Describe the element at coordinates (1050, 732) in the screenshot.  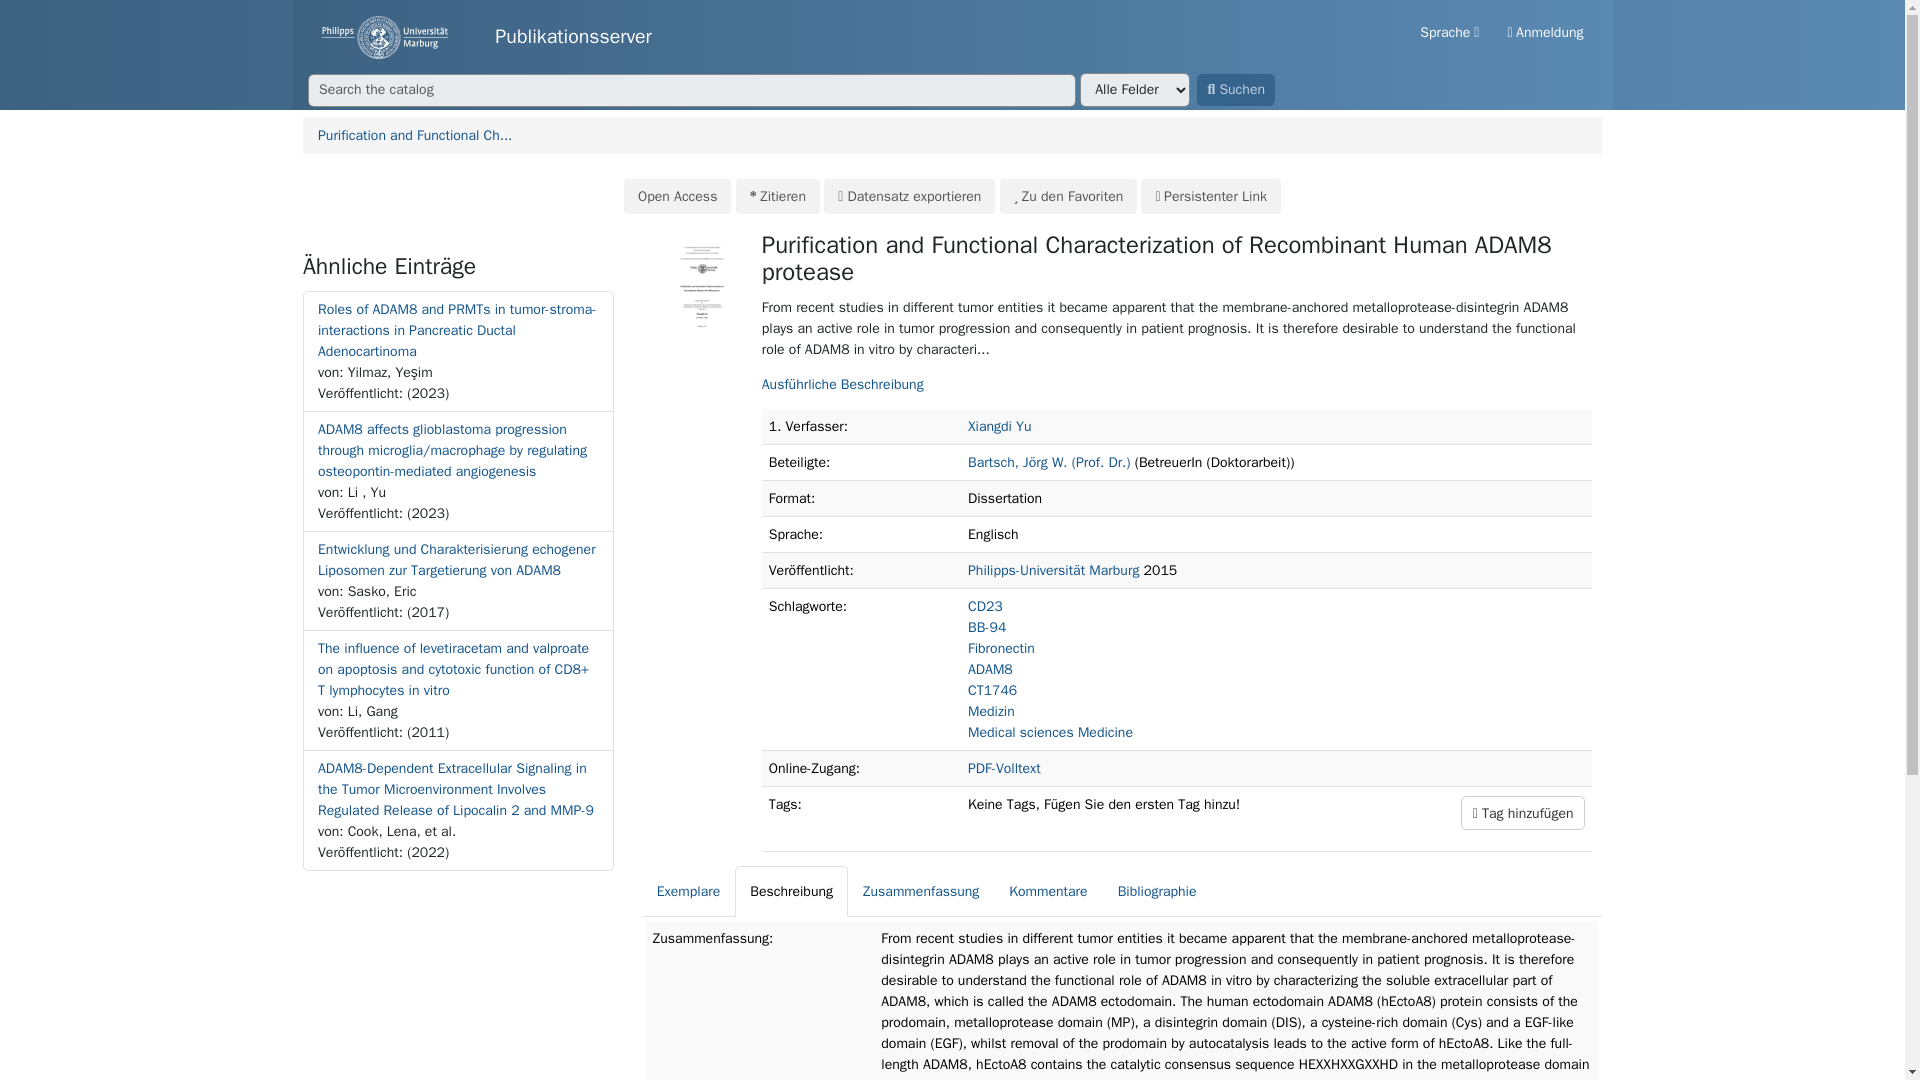
I see `Medical sciences Medicine` at that location.